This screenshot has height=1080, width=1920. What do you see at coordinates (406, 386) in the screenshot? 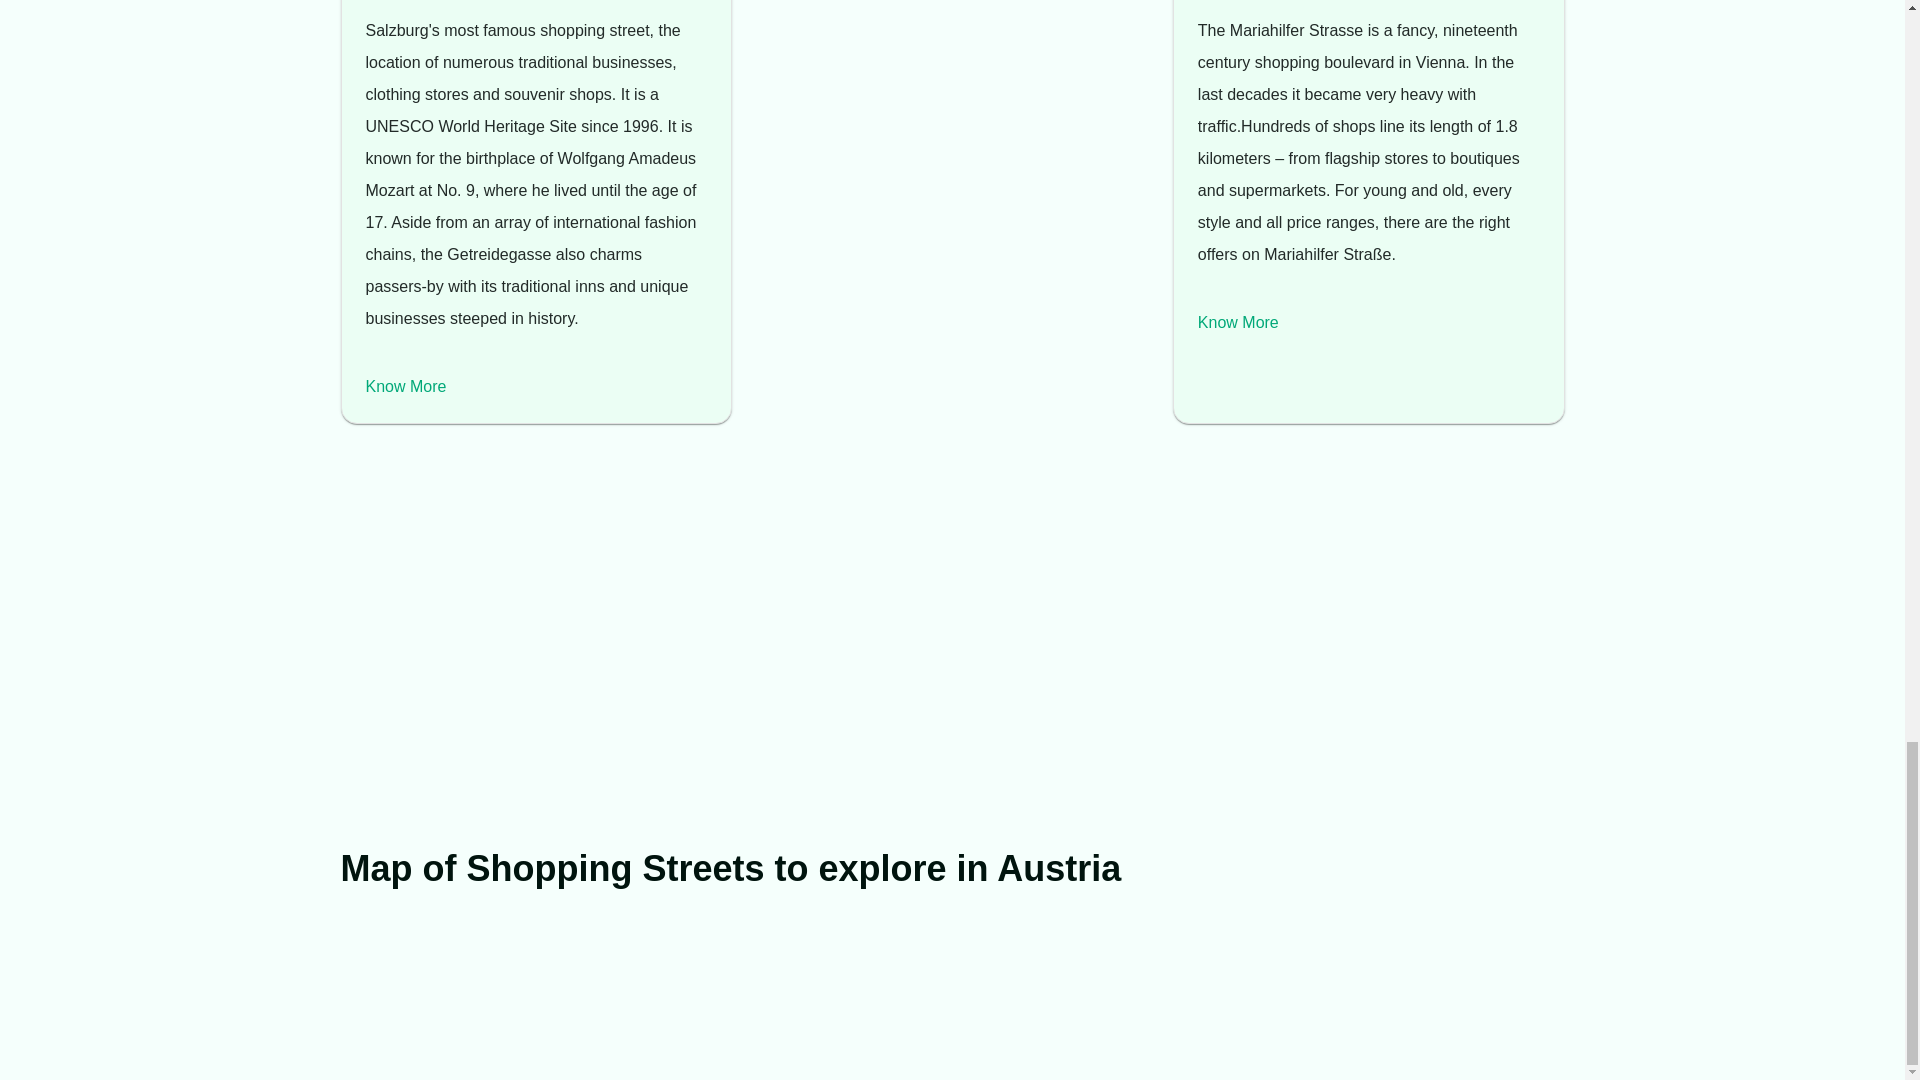
I see `Know More` at bounding box center [406, 386].